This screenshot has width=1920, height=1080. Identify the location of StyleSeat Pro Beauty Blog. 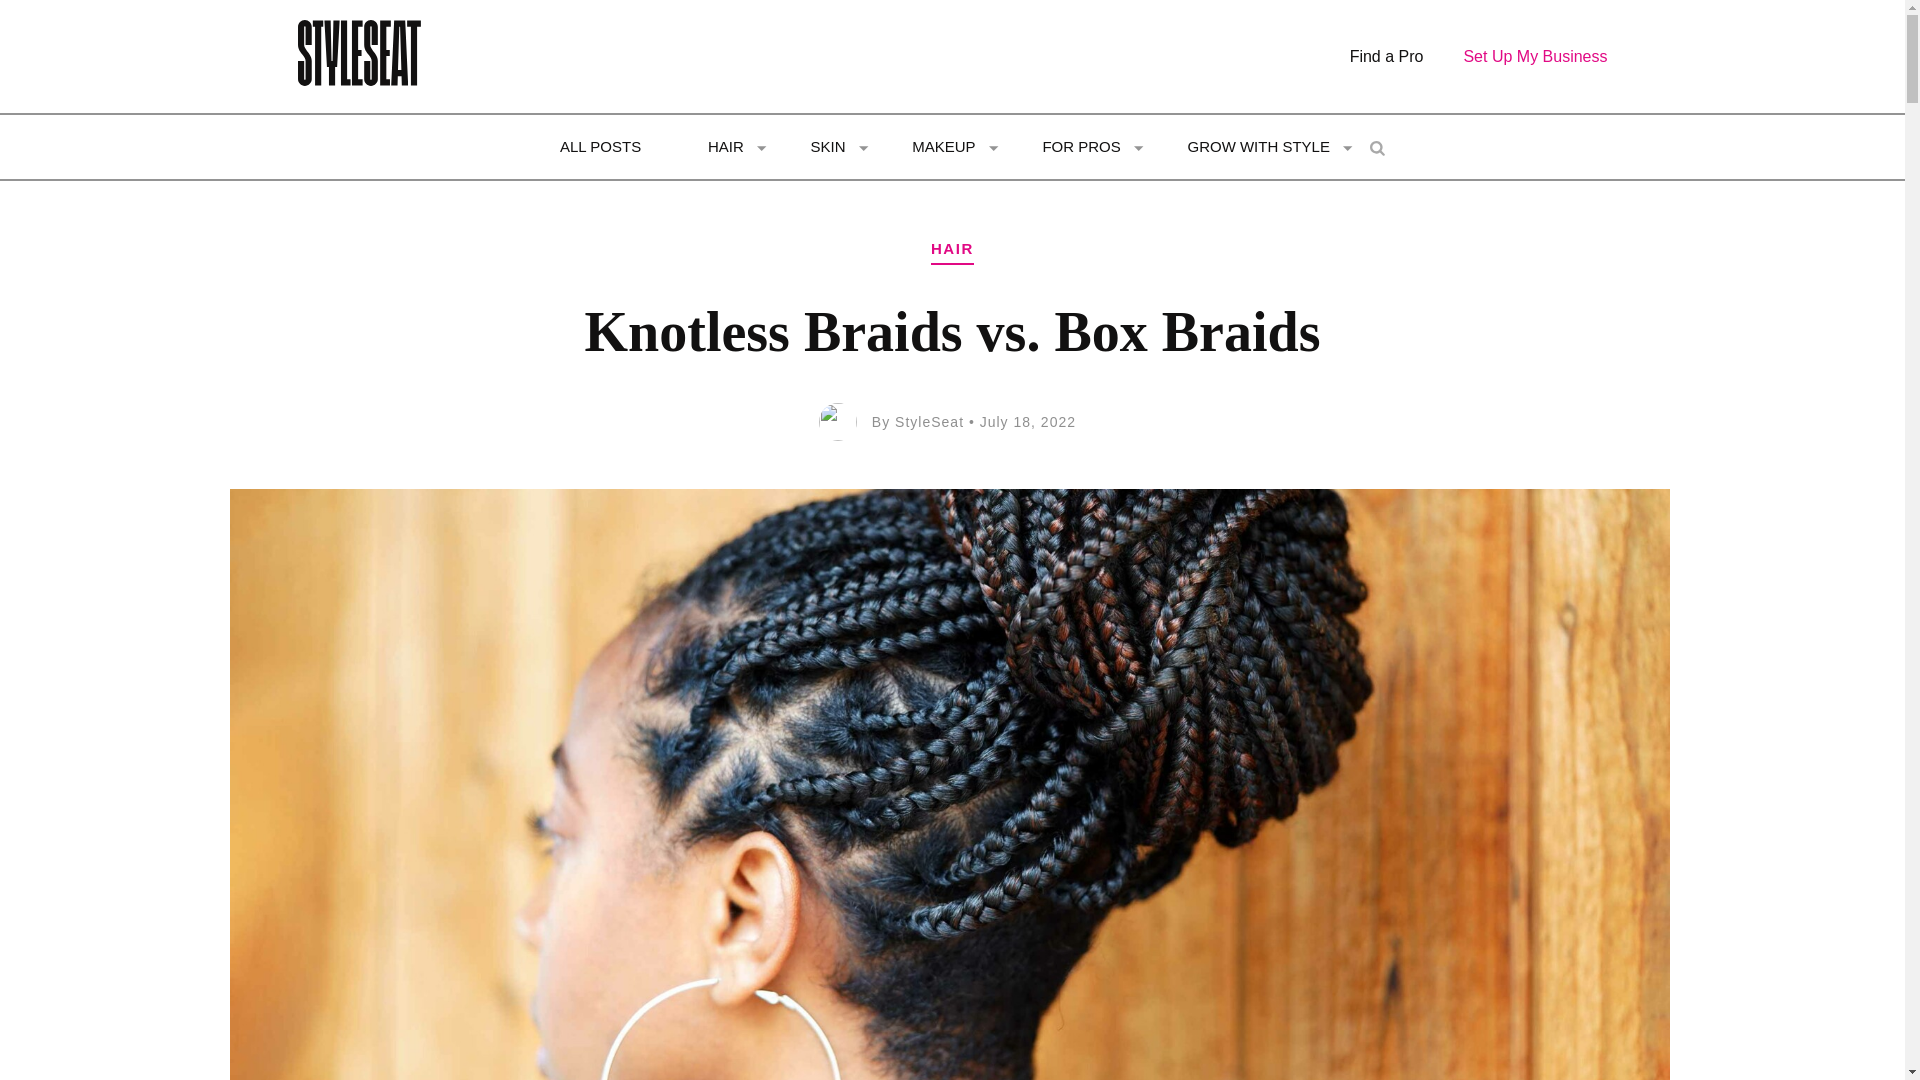
(346, 58).